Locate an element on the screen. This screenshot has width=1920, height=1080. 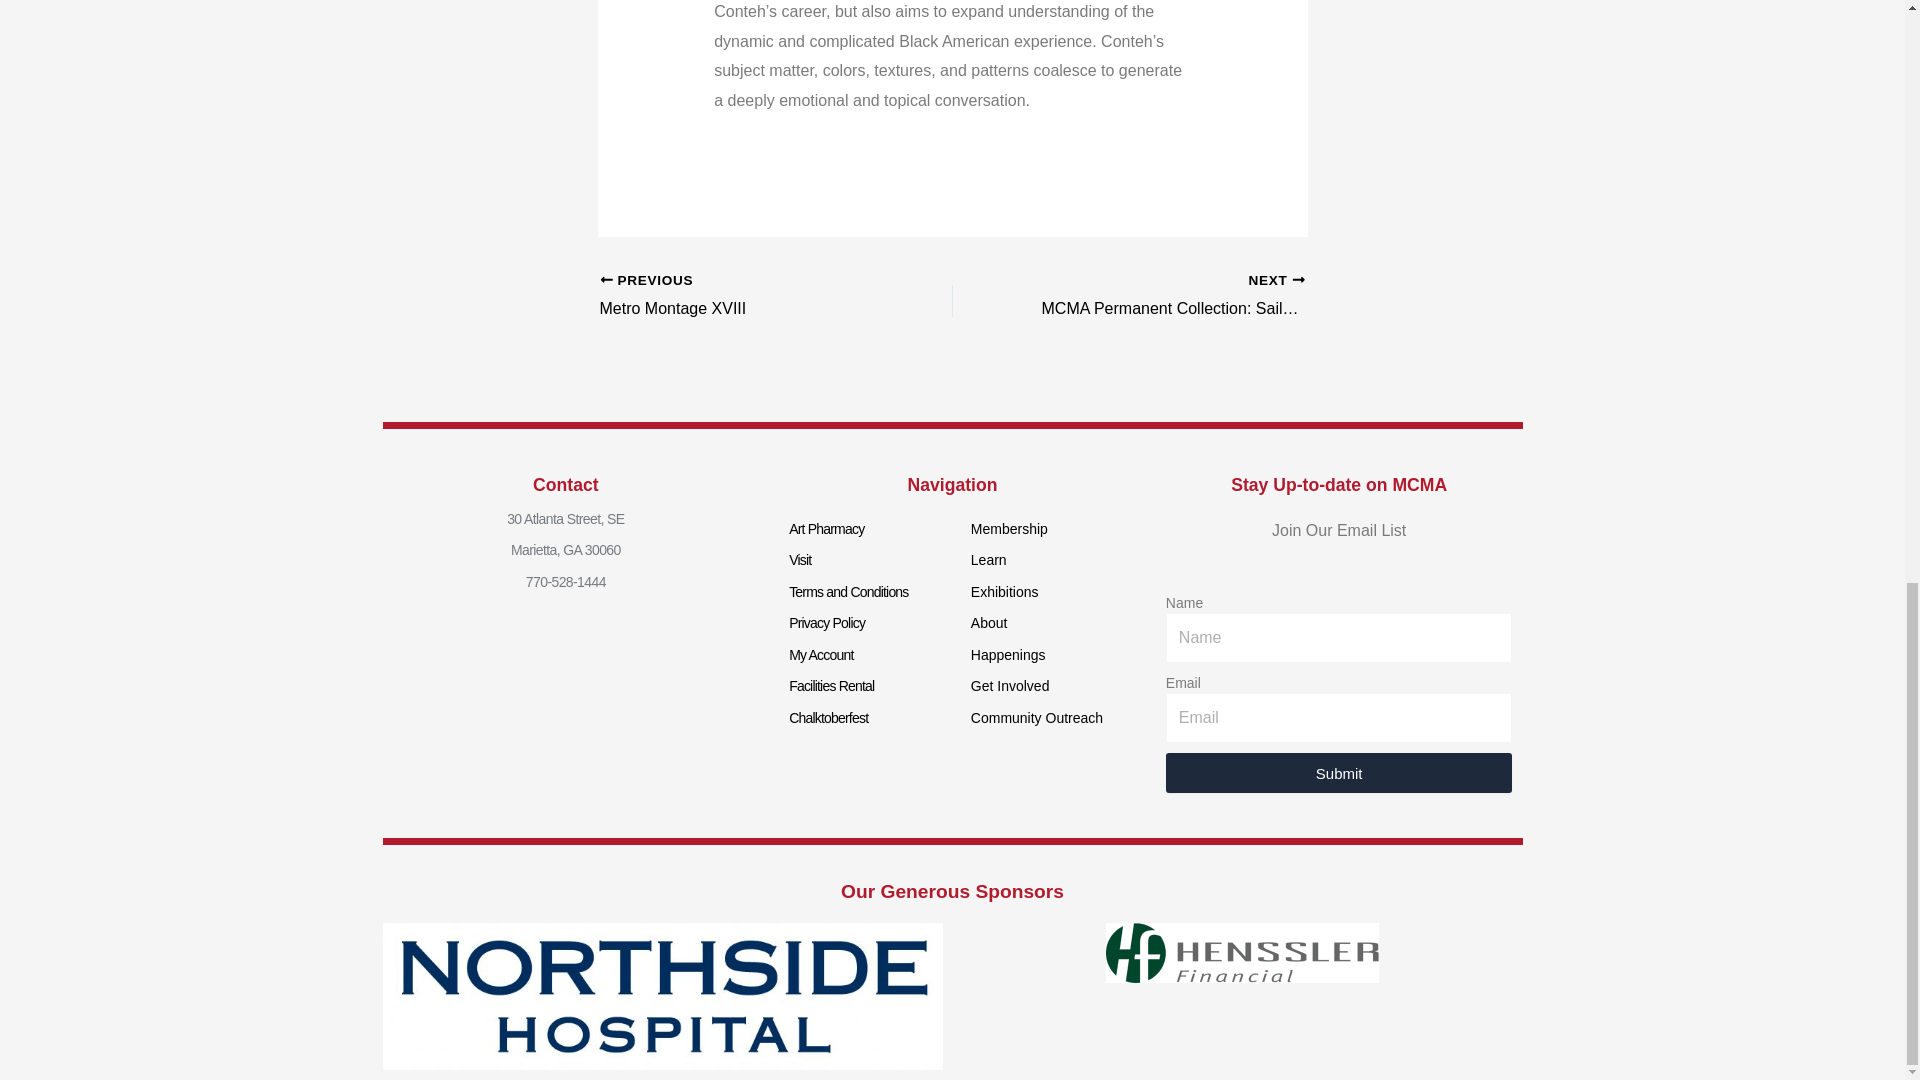
Chalktoberfest is located at coordinates (741, 296).